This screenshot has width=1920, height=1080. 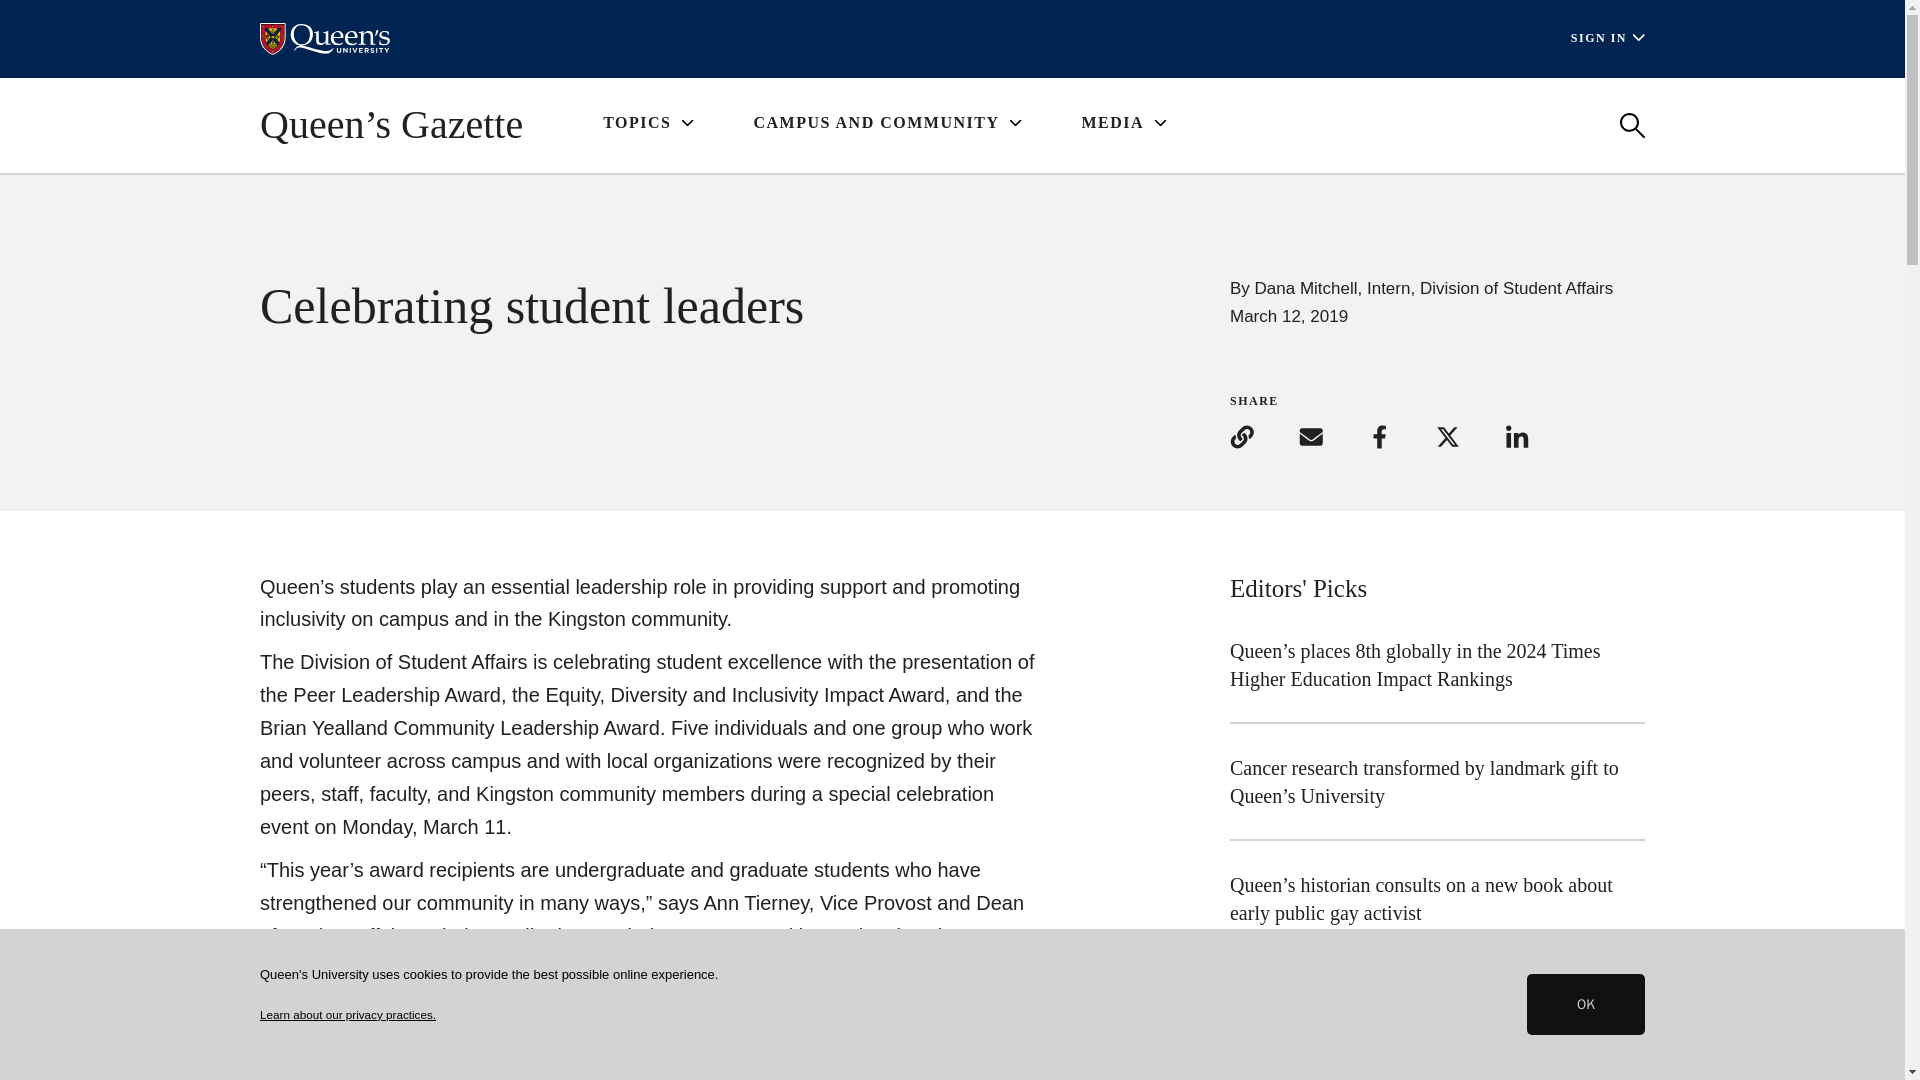 What do you see at coordinates (1262, 436) in the screenshot?
I see `Copy link to clipboard` at bounding box center [1262, 436].